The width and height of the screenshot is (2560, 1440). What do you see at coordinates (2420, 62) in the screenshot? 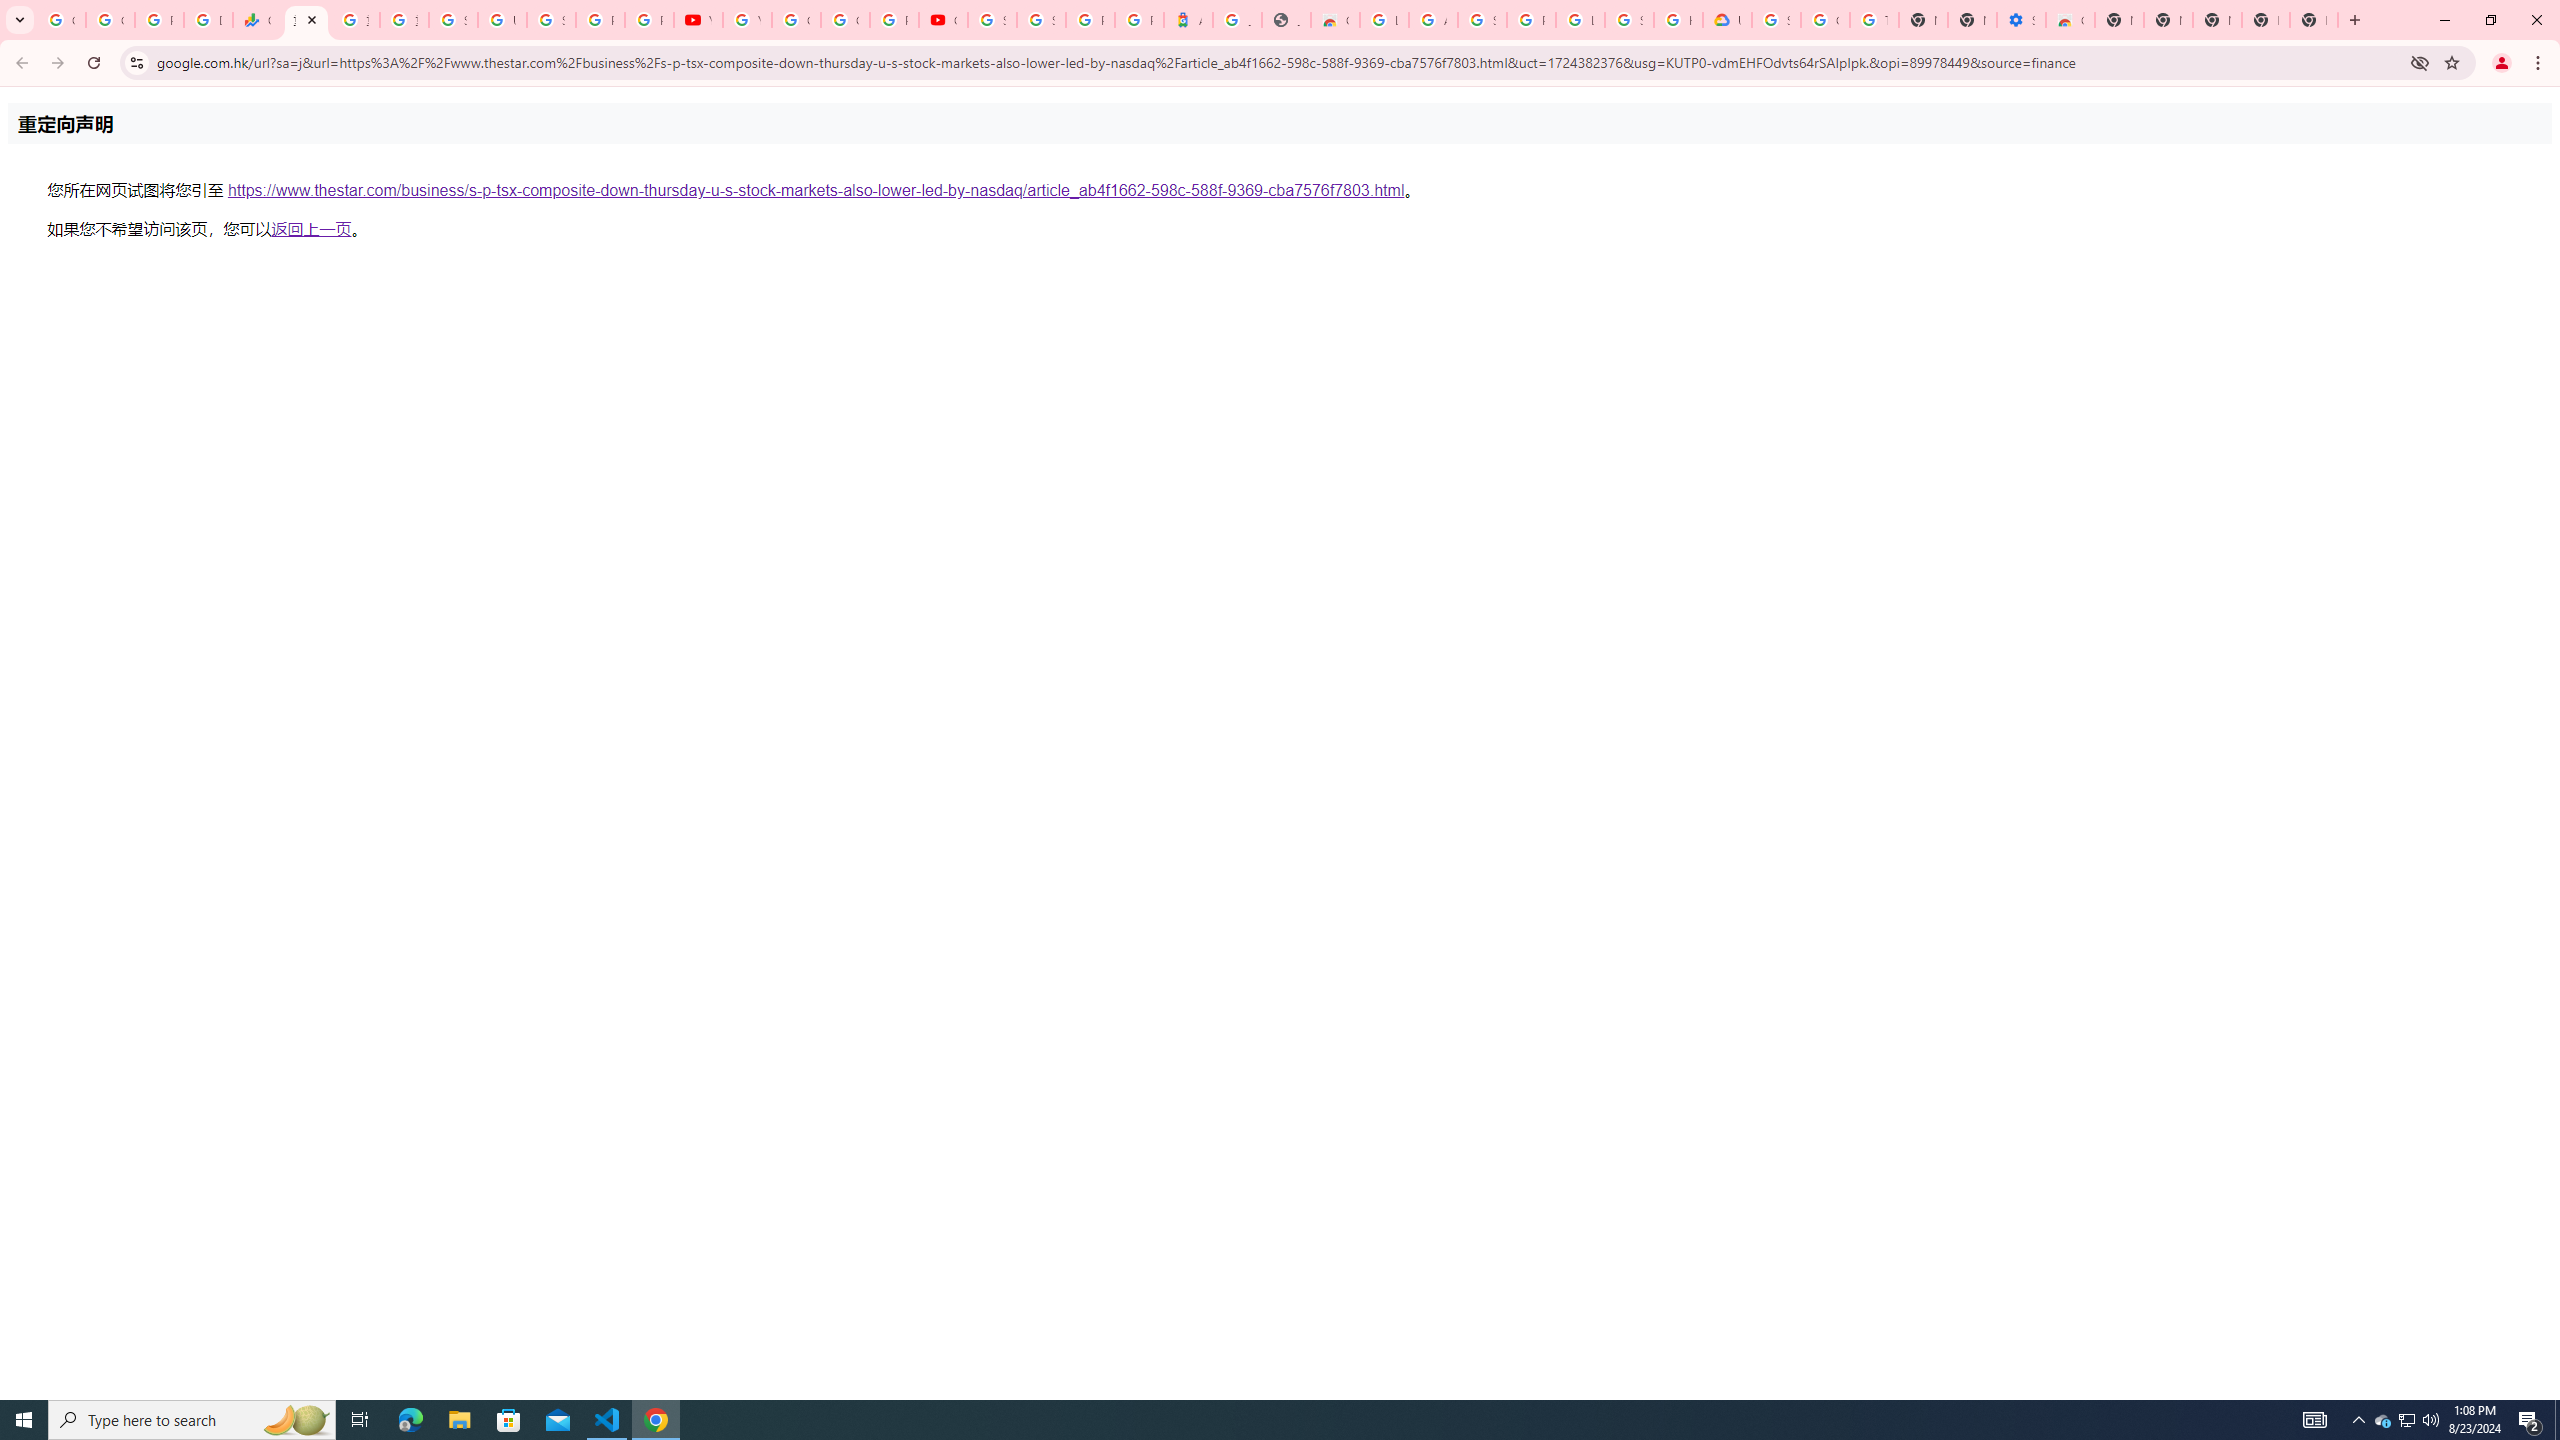
I see `Third-party cookies blocked` at bounding box center [2420, 62].